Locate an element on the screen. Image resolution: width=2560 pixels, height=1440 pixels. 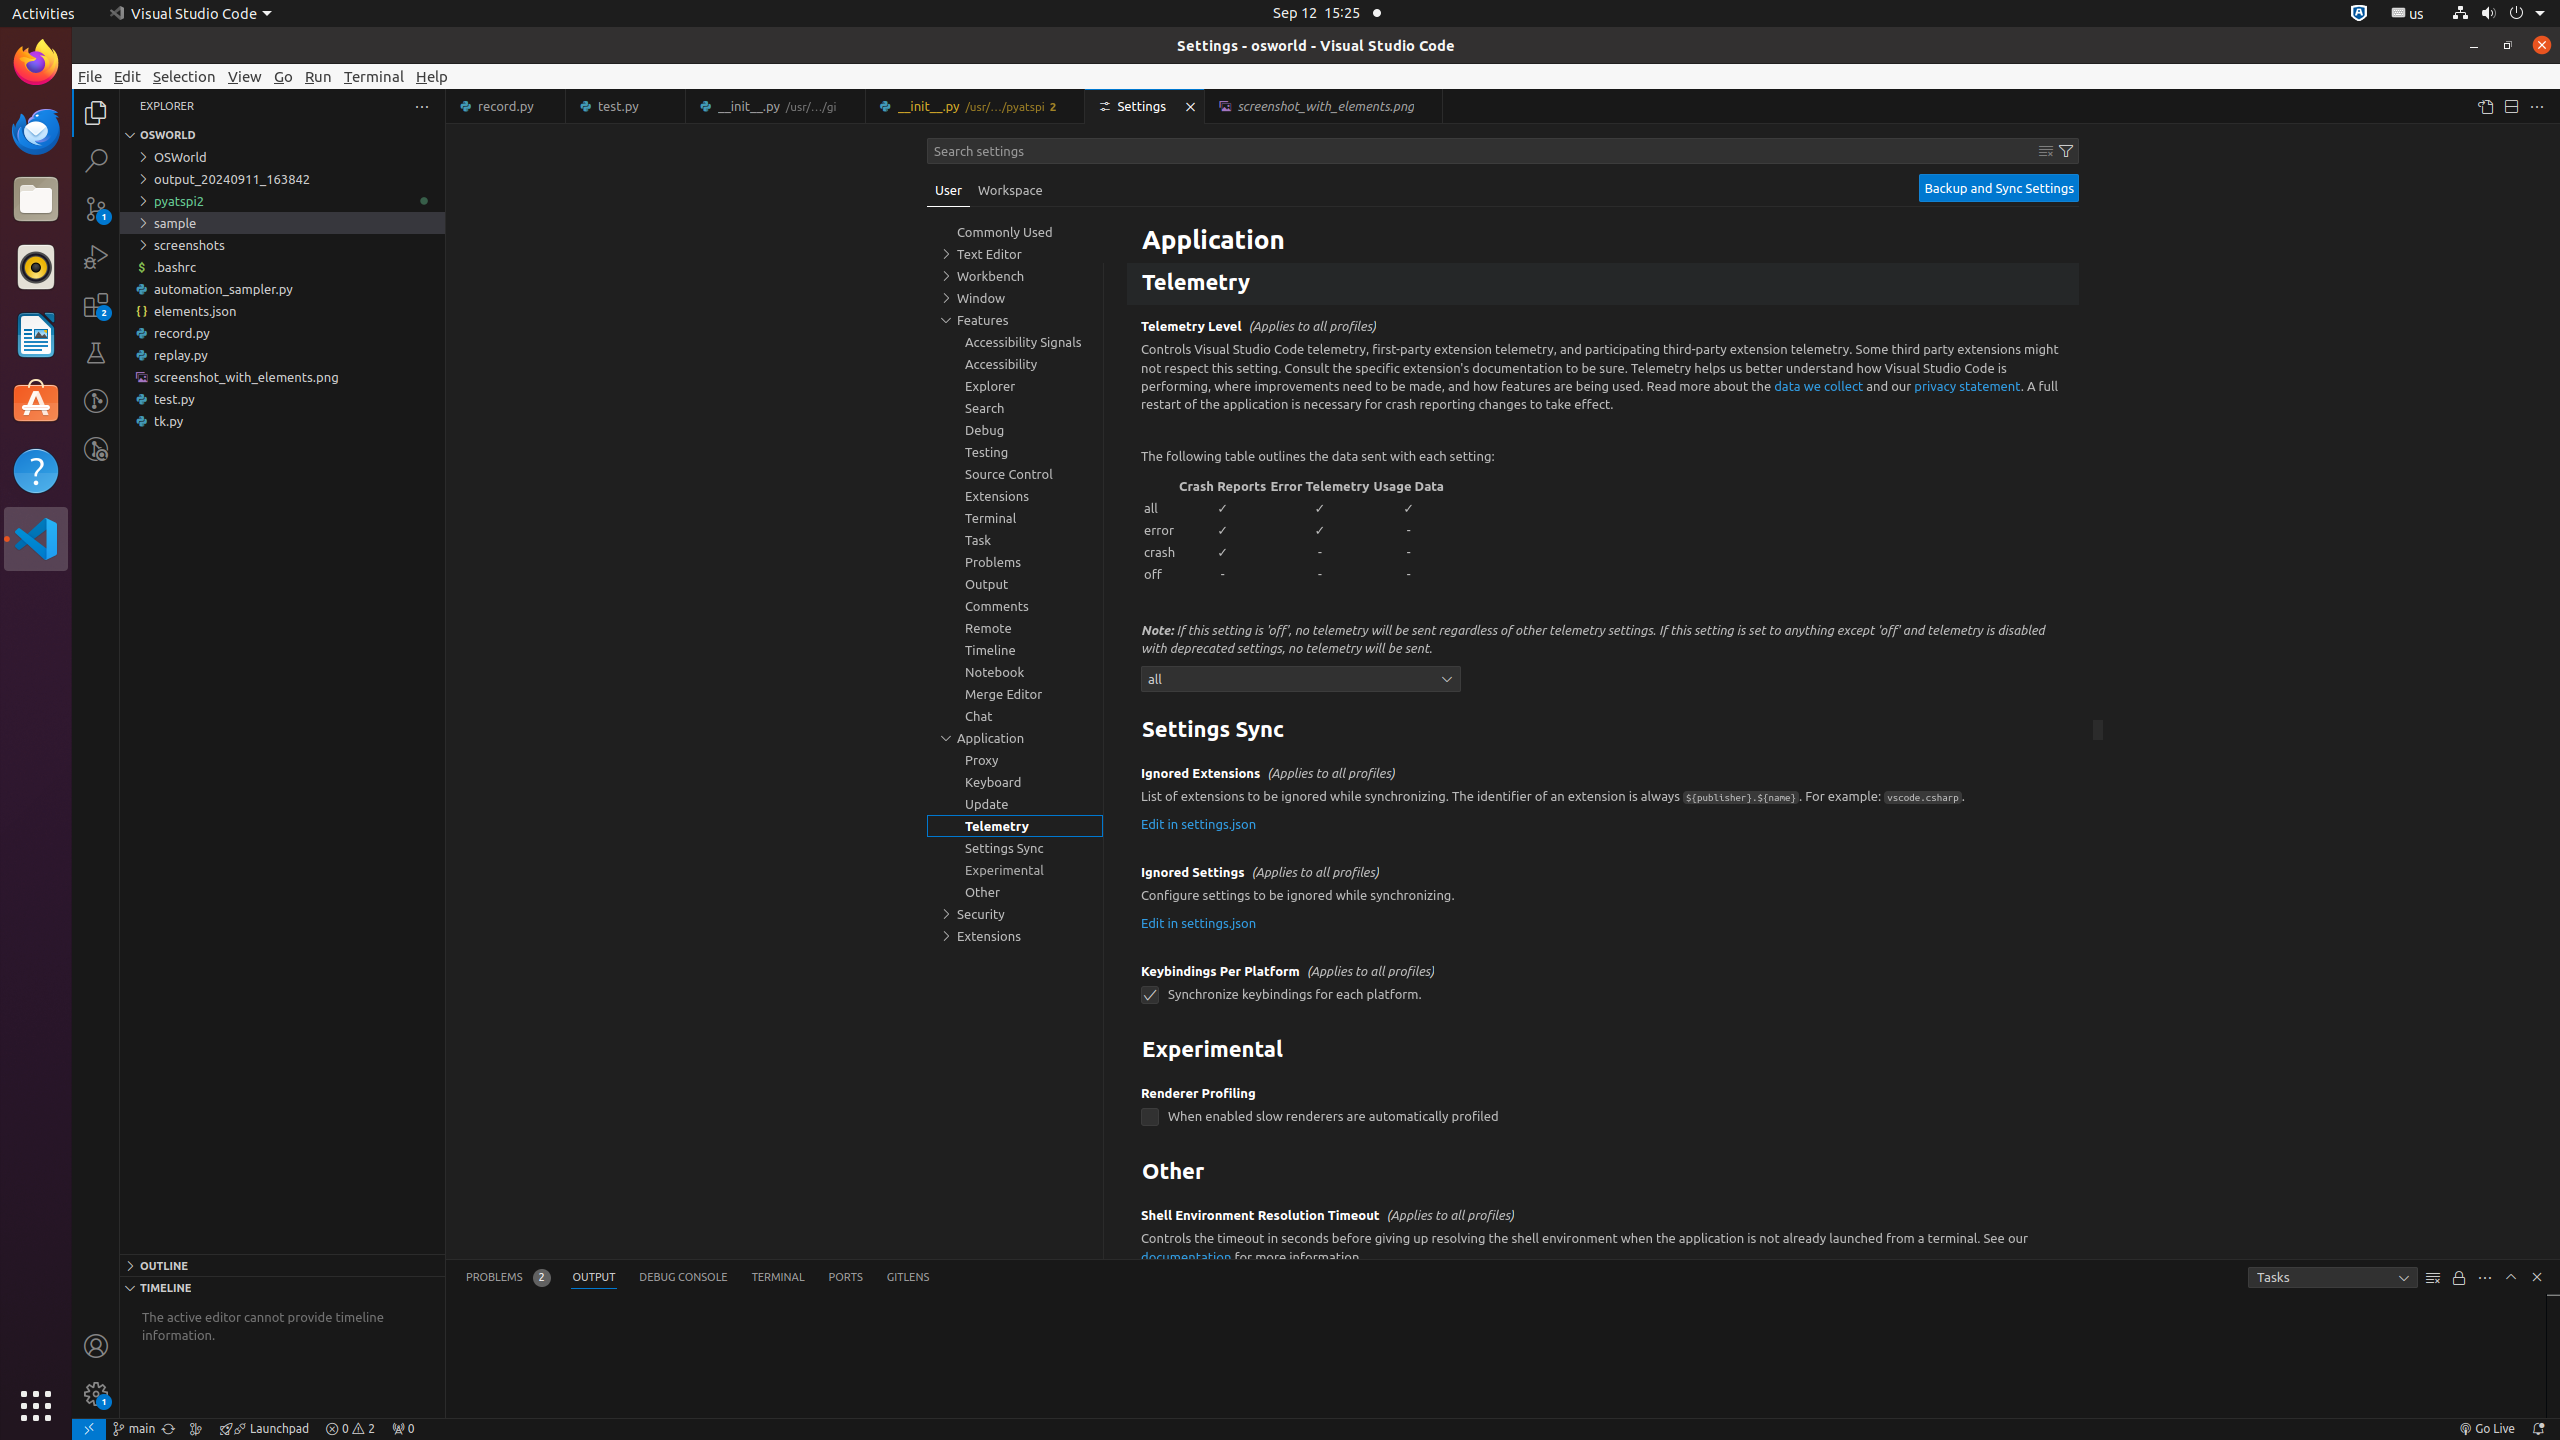
Settings is located at coordinates (1146, 106).